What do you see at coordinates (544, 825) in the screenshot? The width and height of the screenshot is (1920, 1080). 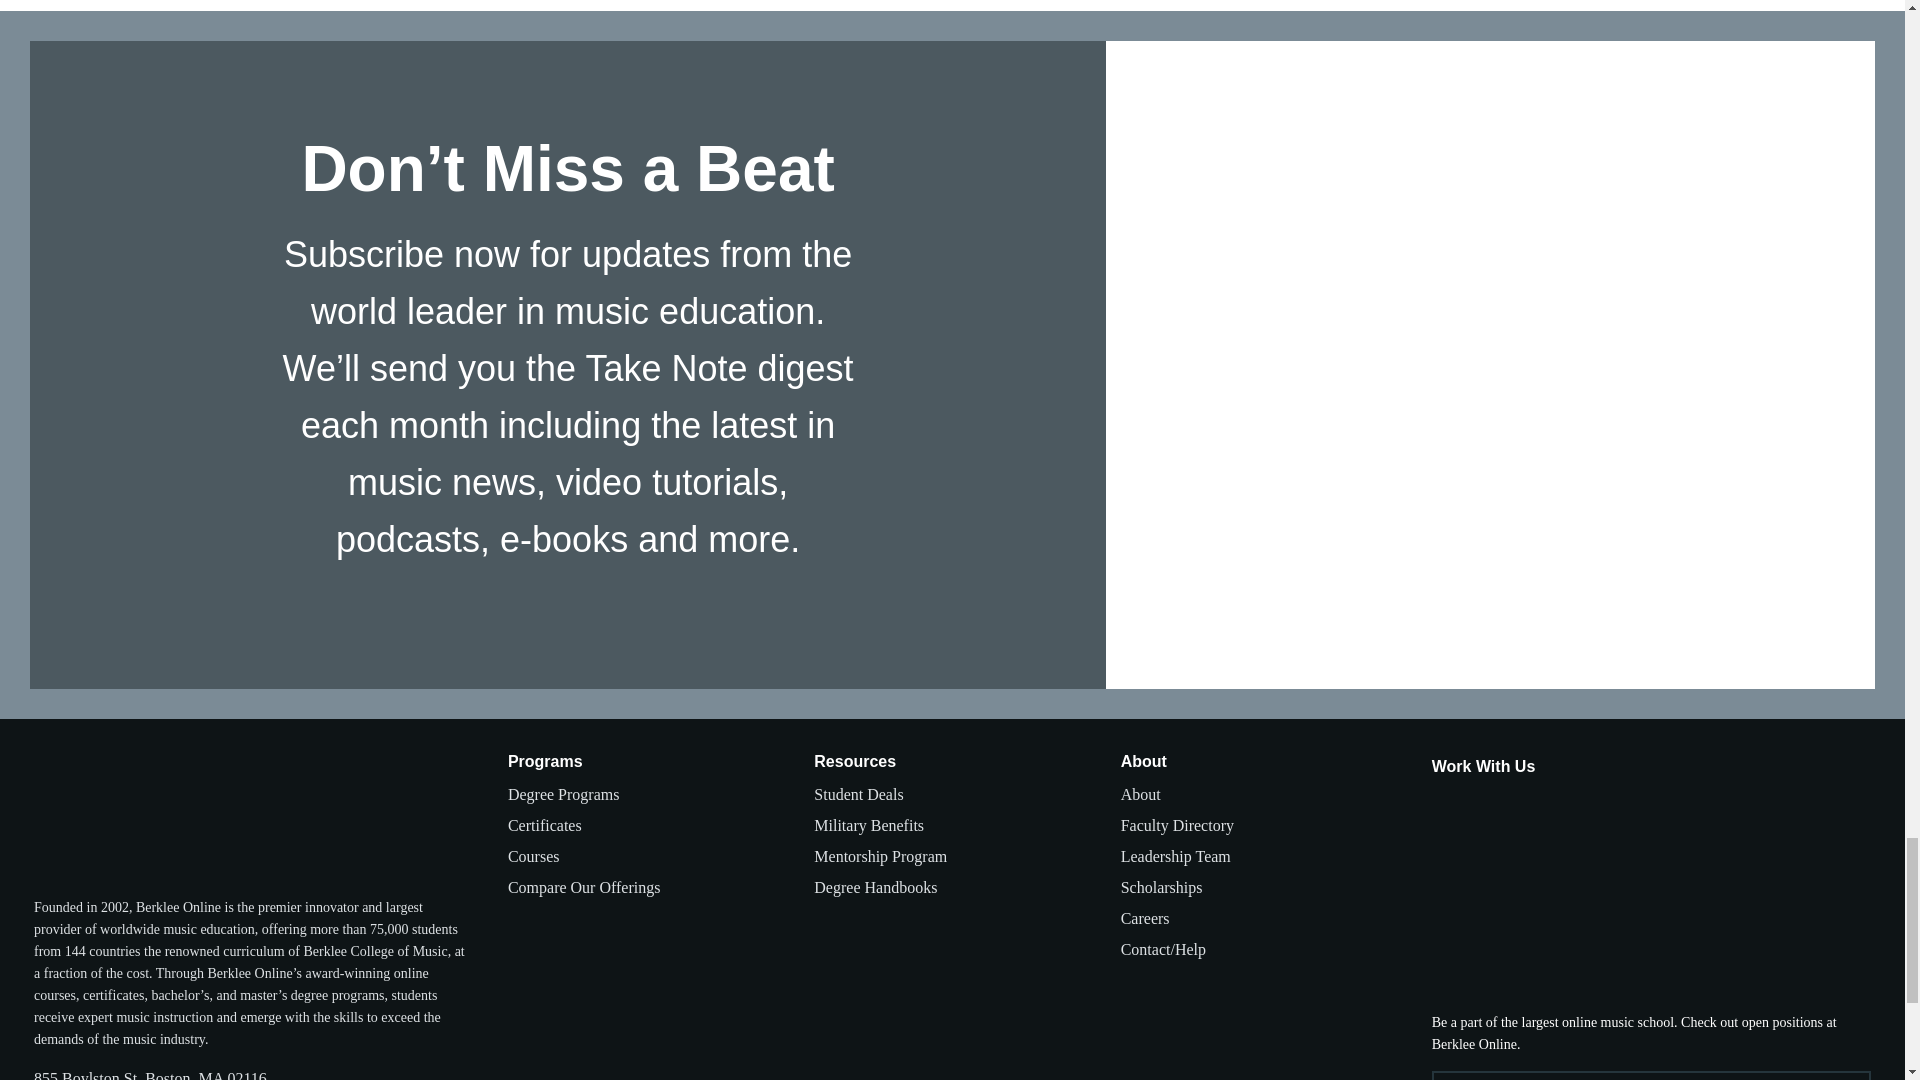 I see `Certificates` at bounding box center [544, 825].